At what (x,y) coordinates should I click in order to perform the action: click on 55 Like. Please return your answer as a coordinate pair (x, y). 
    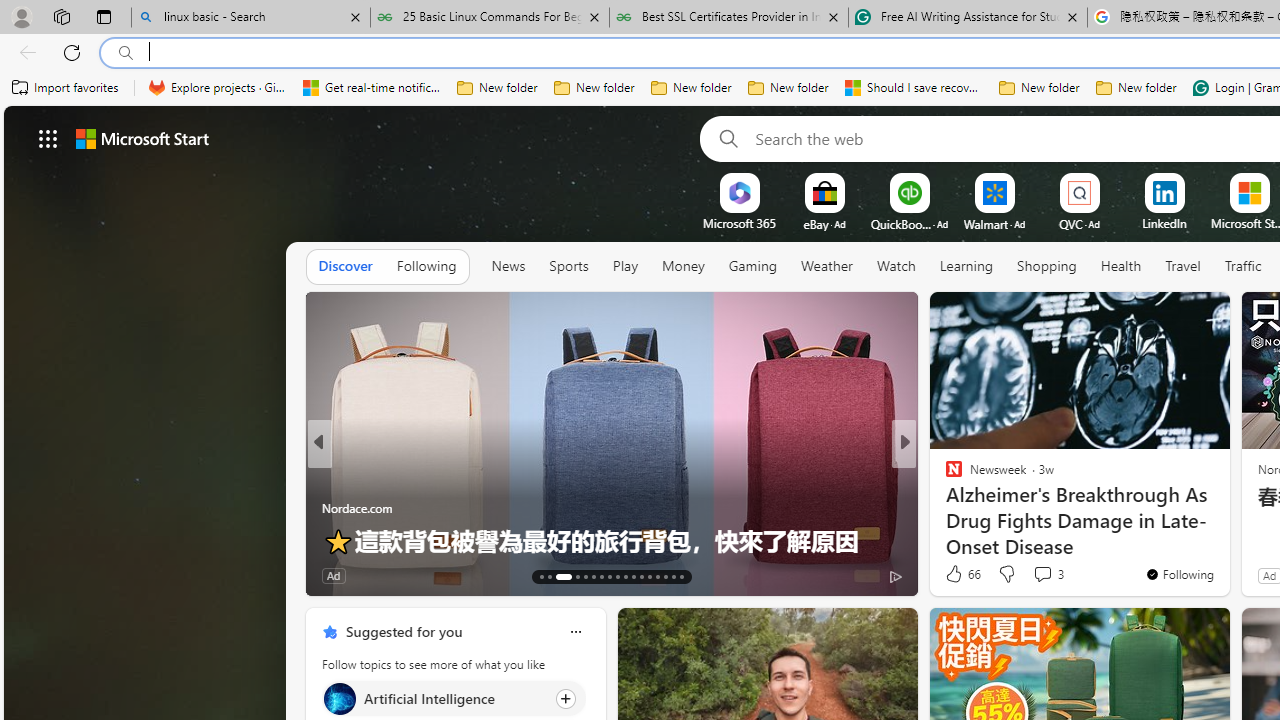
    Looking at the image, I should click on (956, 574).